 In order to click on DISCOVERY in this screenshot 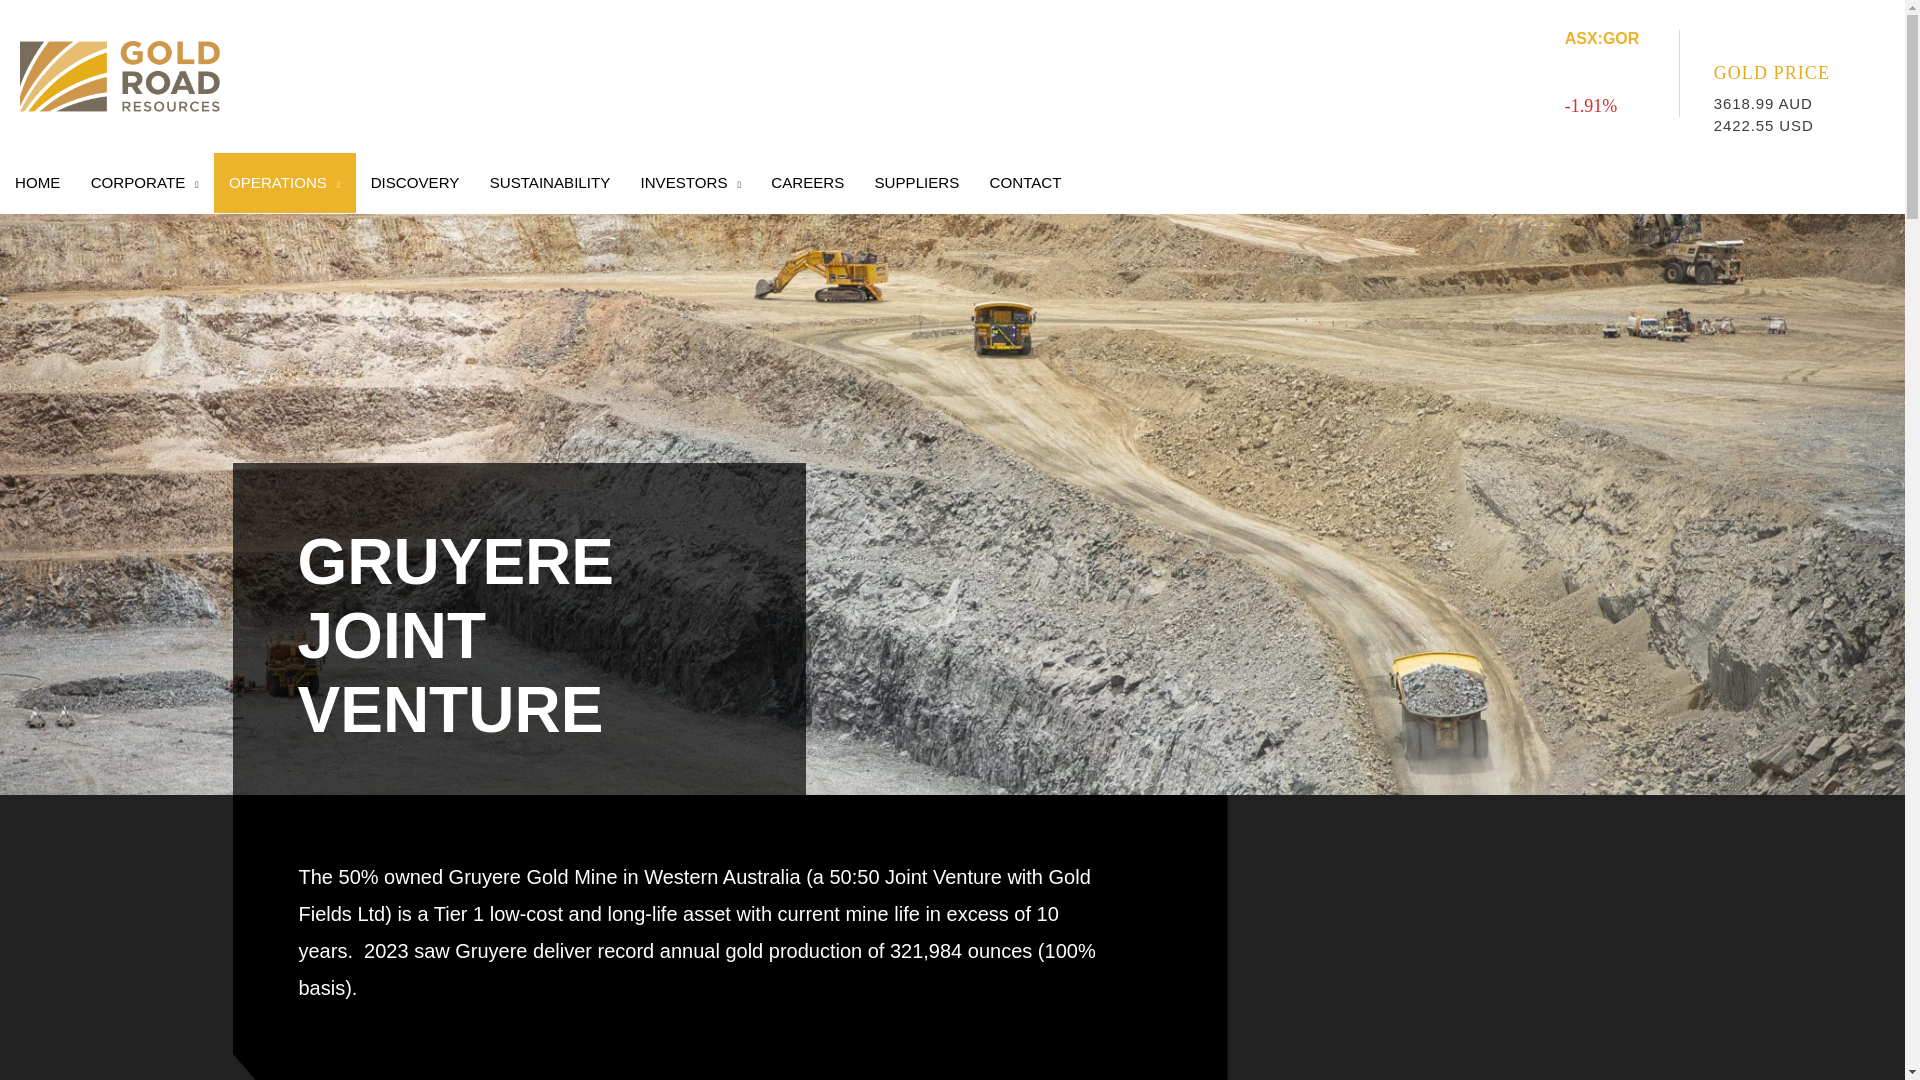, I will do `click(414, 182)`.